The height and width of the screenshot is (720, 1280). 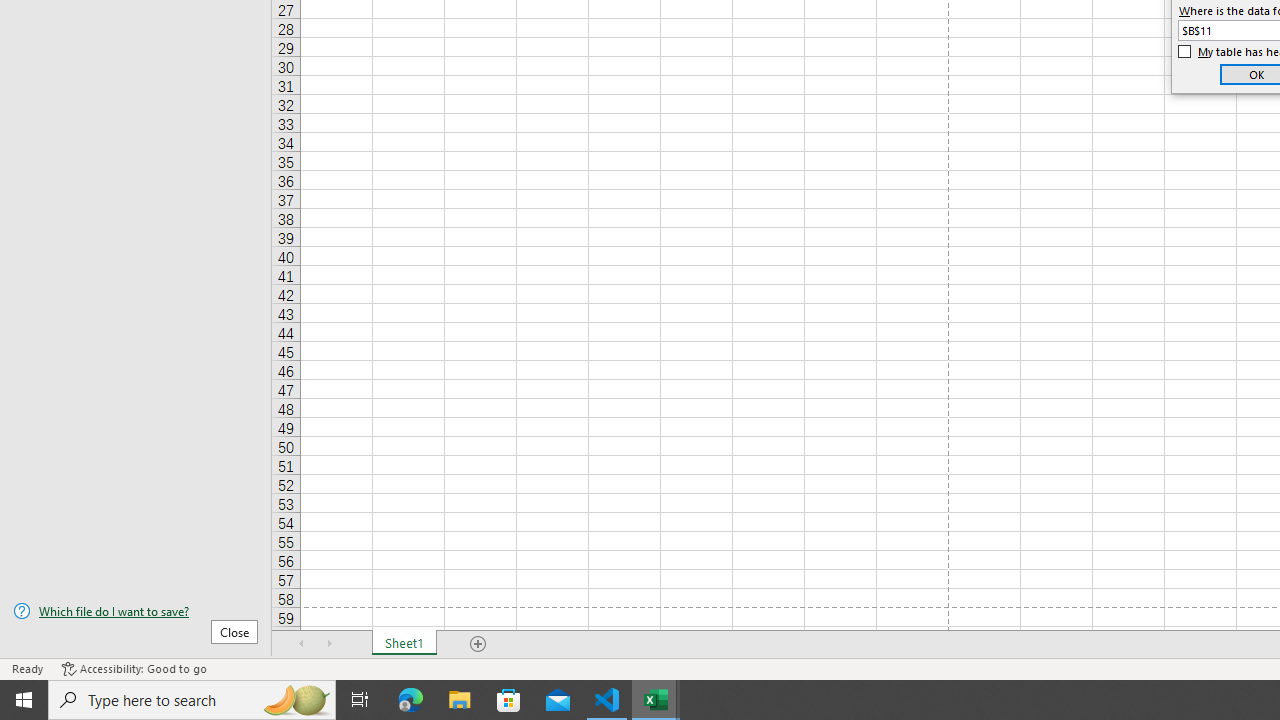 What do you see at coordinates (134, 668) in the screenshot?
I see `Accessibility Checker Accessibility: Good to go` at bounding box center [134, 668].